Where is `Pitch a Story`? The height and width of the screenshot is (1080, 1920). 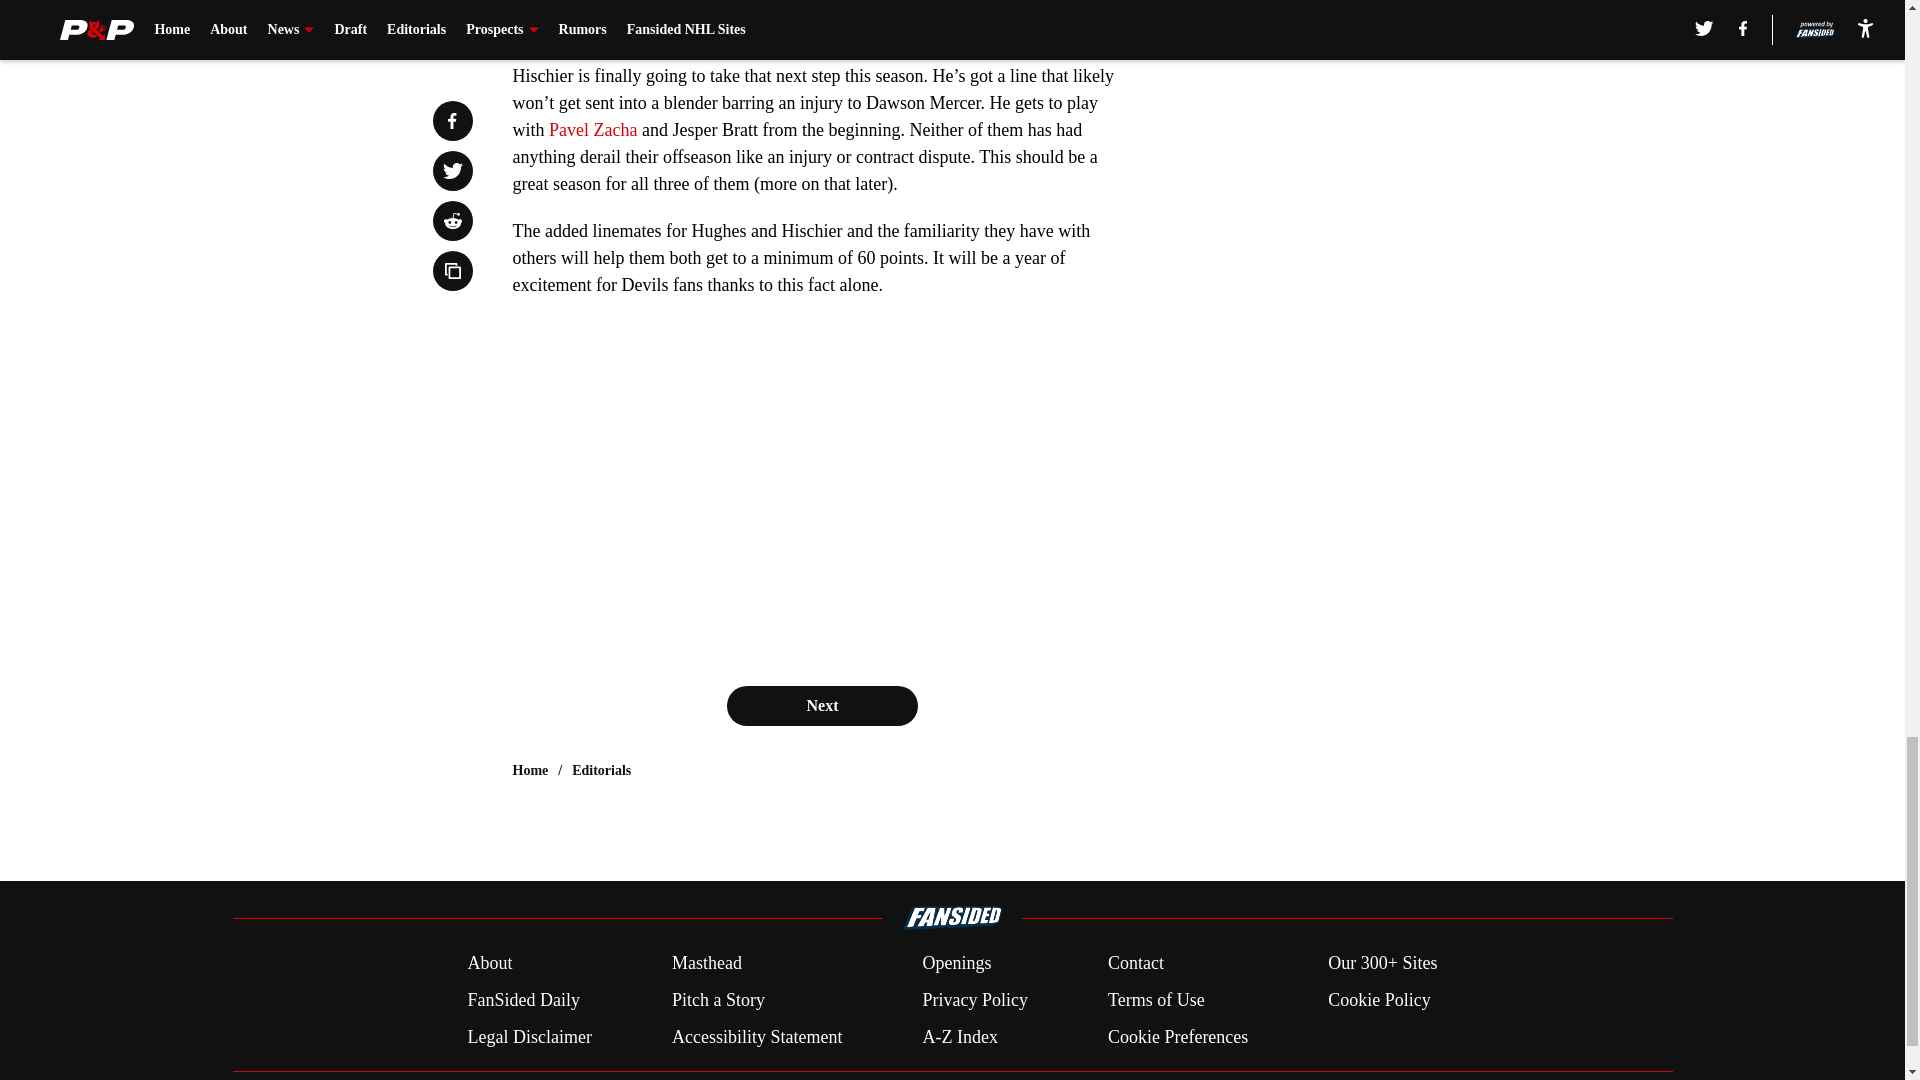 Pitch a Story is located at coordinates (718, 1000).